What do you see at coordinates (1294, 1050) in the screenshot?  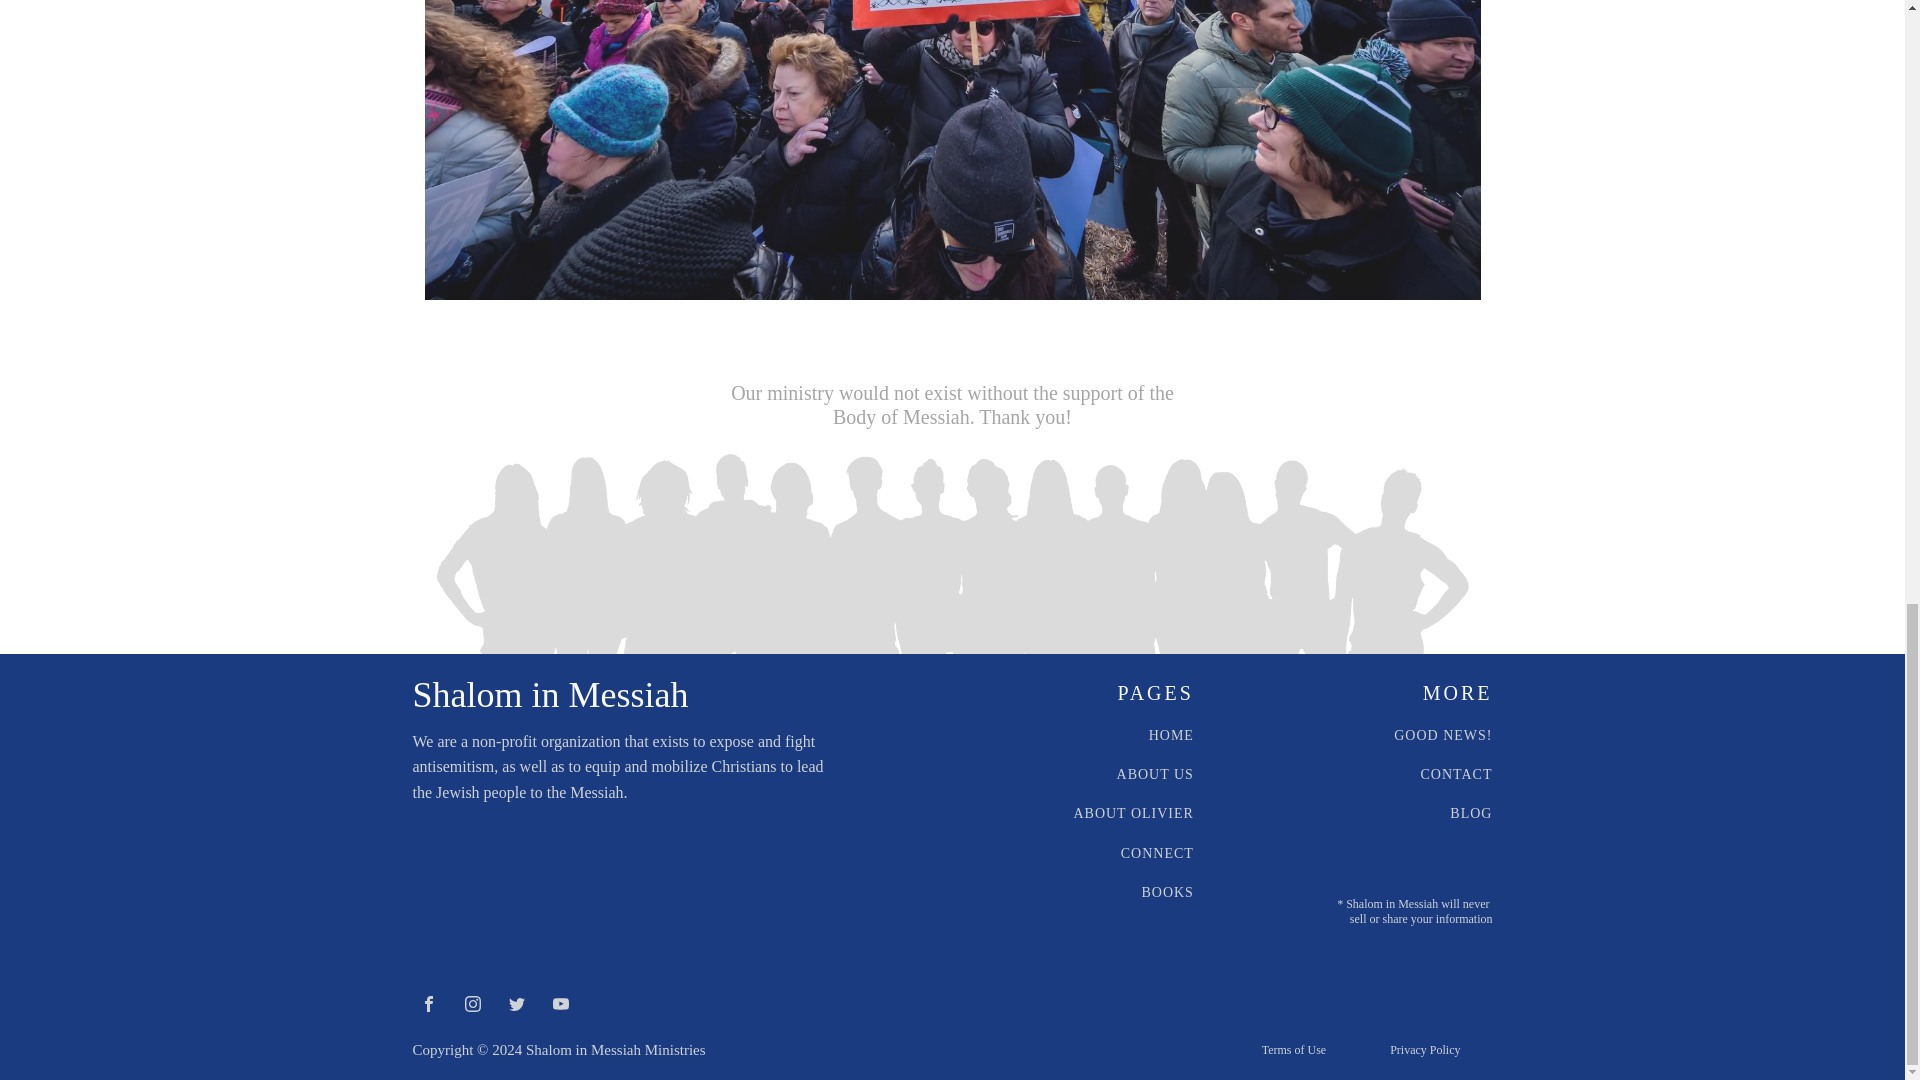 I see `Terms of Use` at bounding box center [1294, 1050].